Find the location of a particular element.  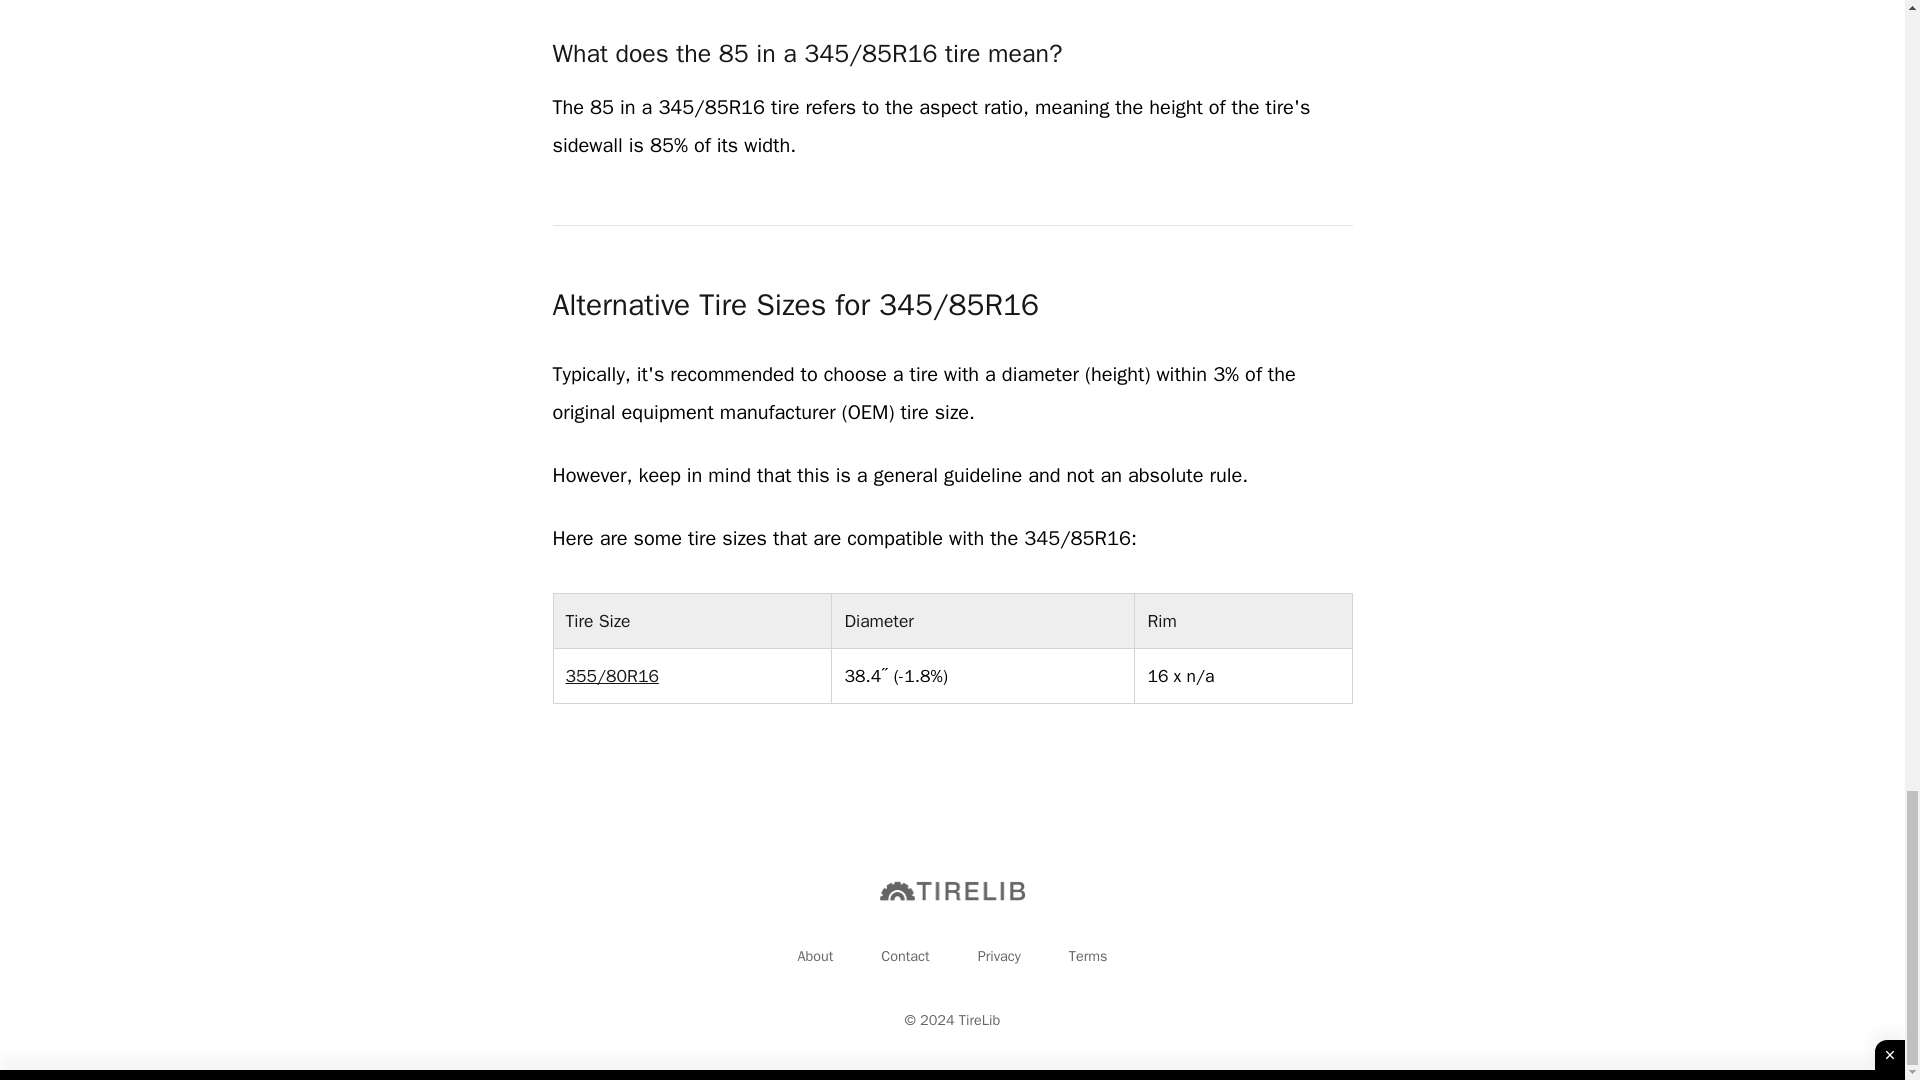

TireLib is located at coordinates (979, 1020).